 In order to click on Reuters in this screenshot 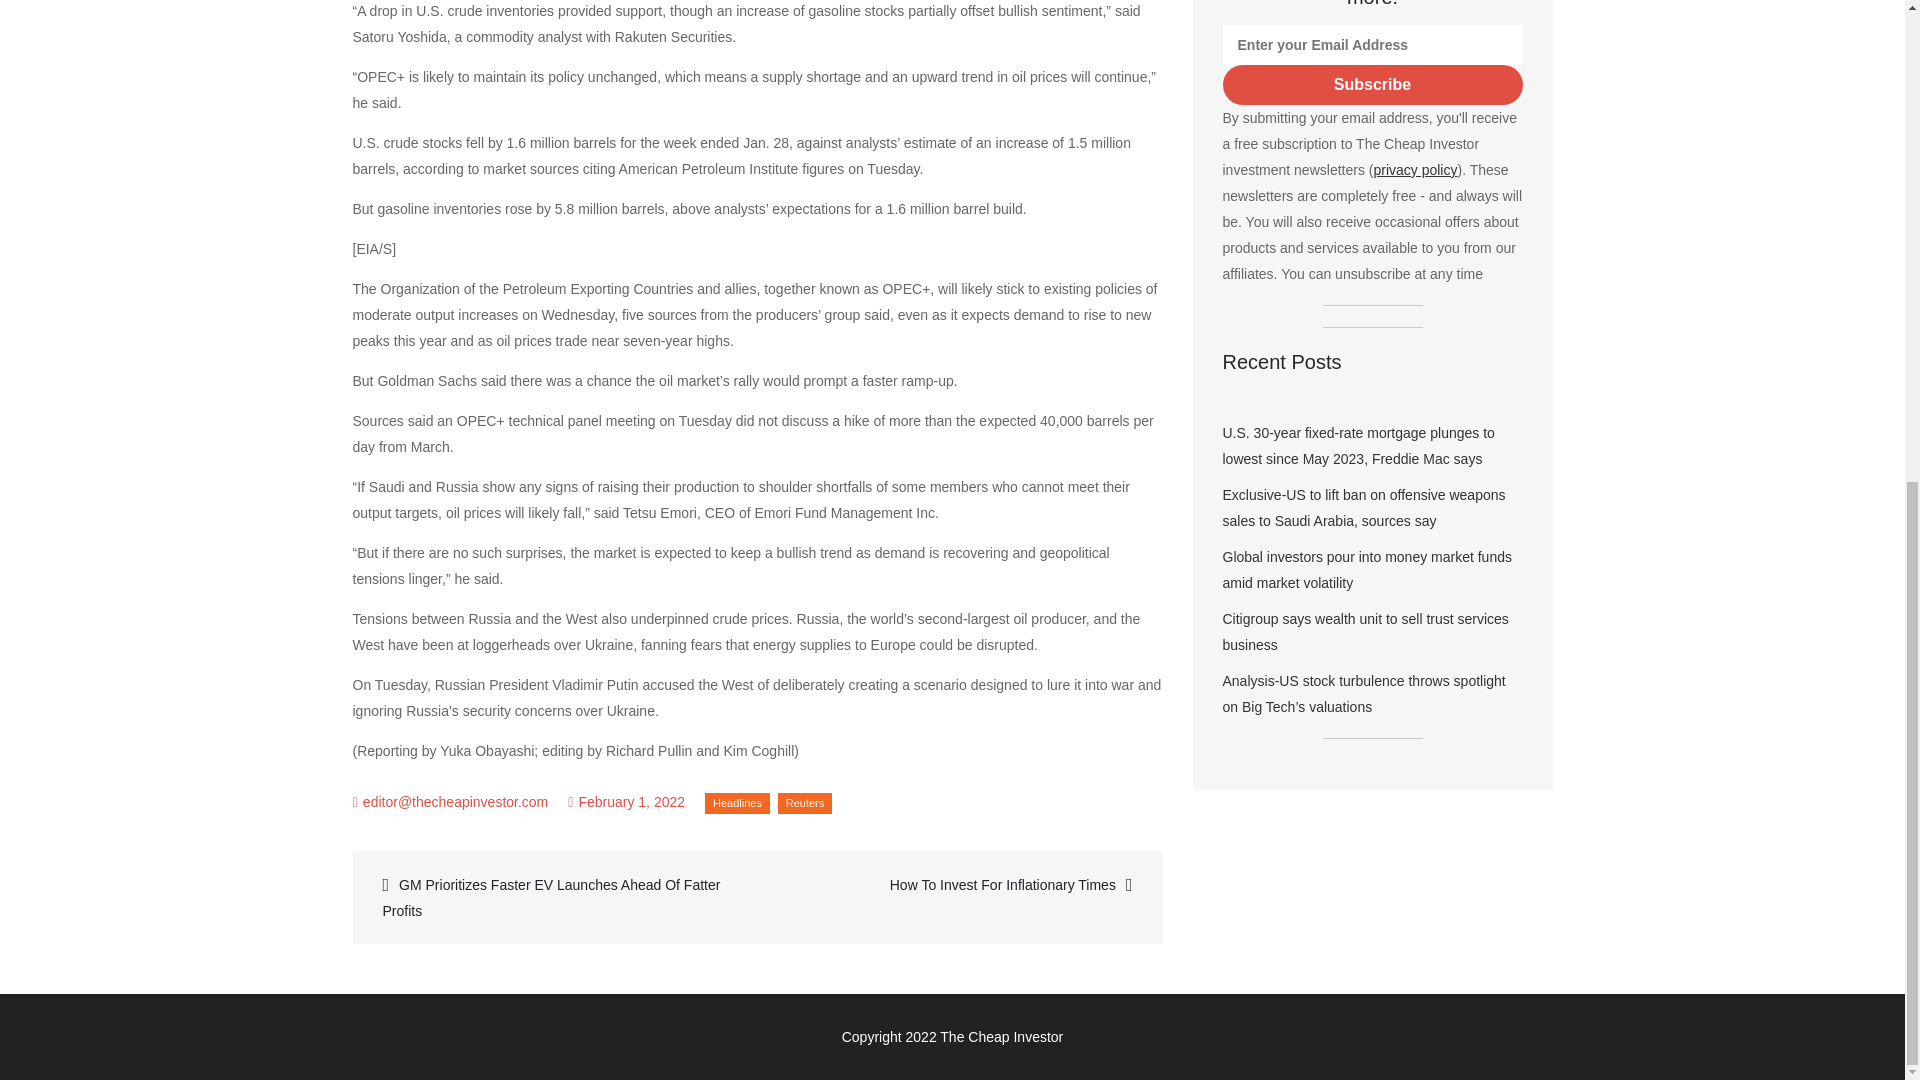, I will do `click(805, 803)`.